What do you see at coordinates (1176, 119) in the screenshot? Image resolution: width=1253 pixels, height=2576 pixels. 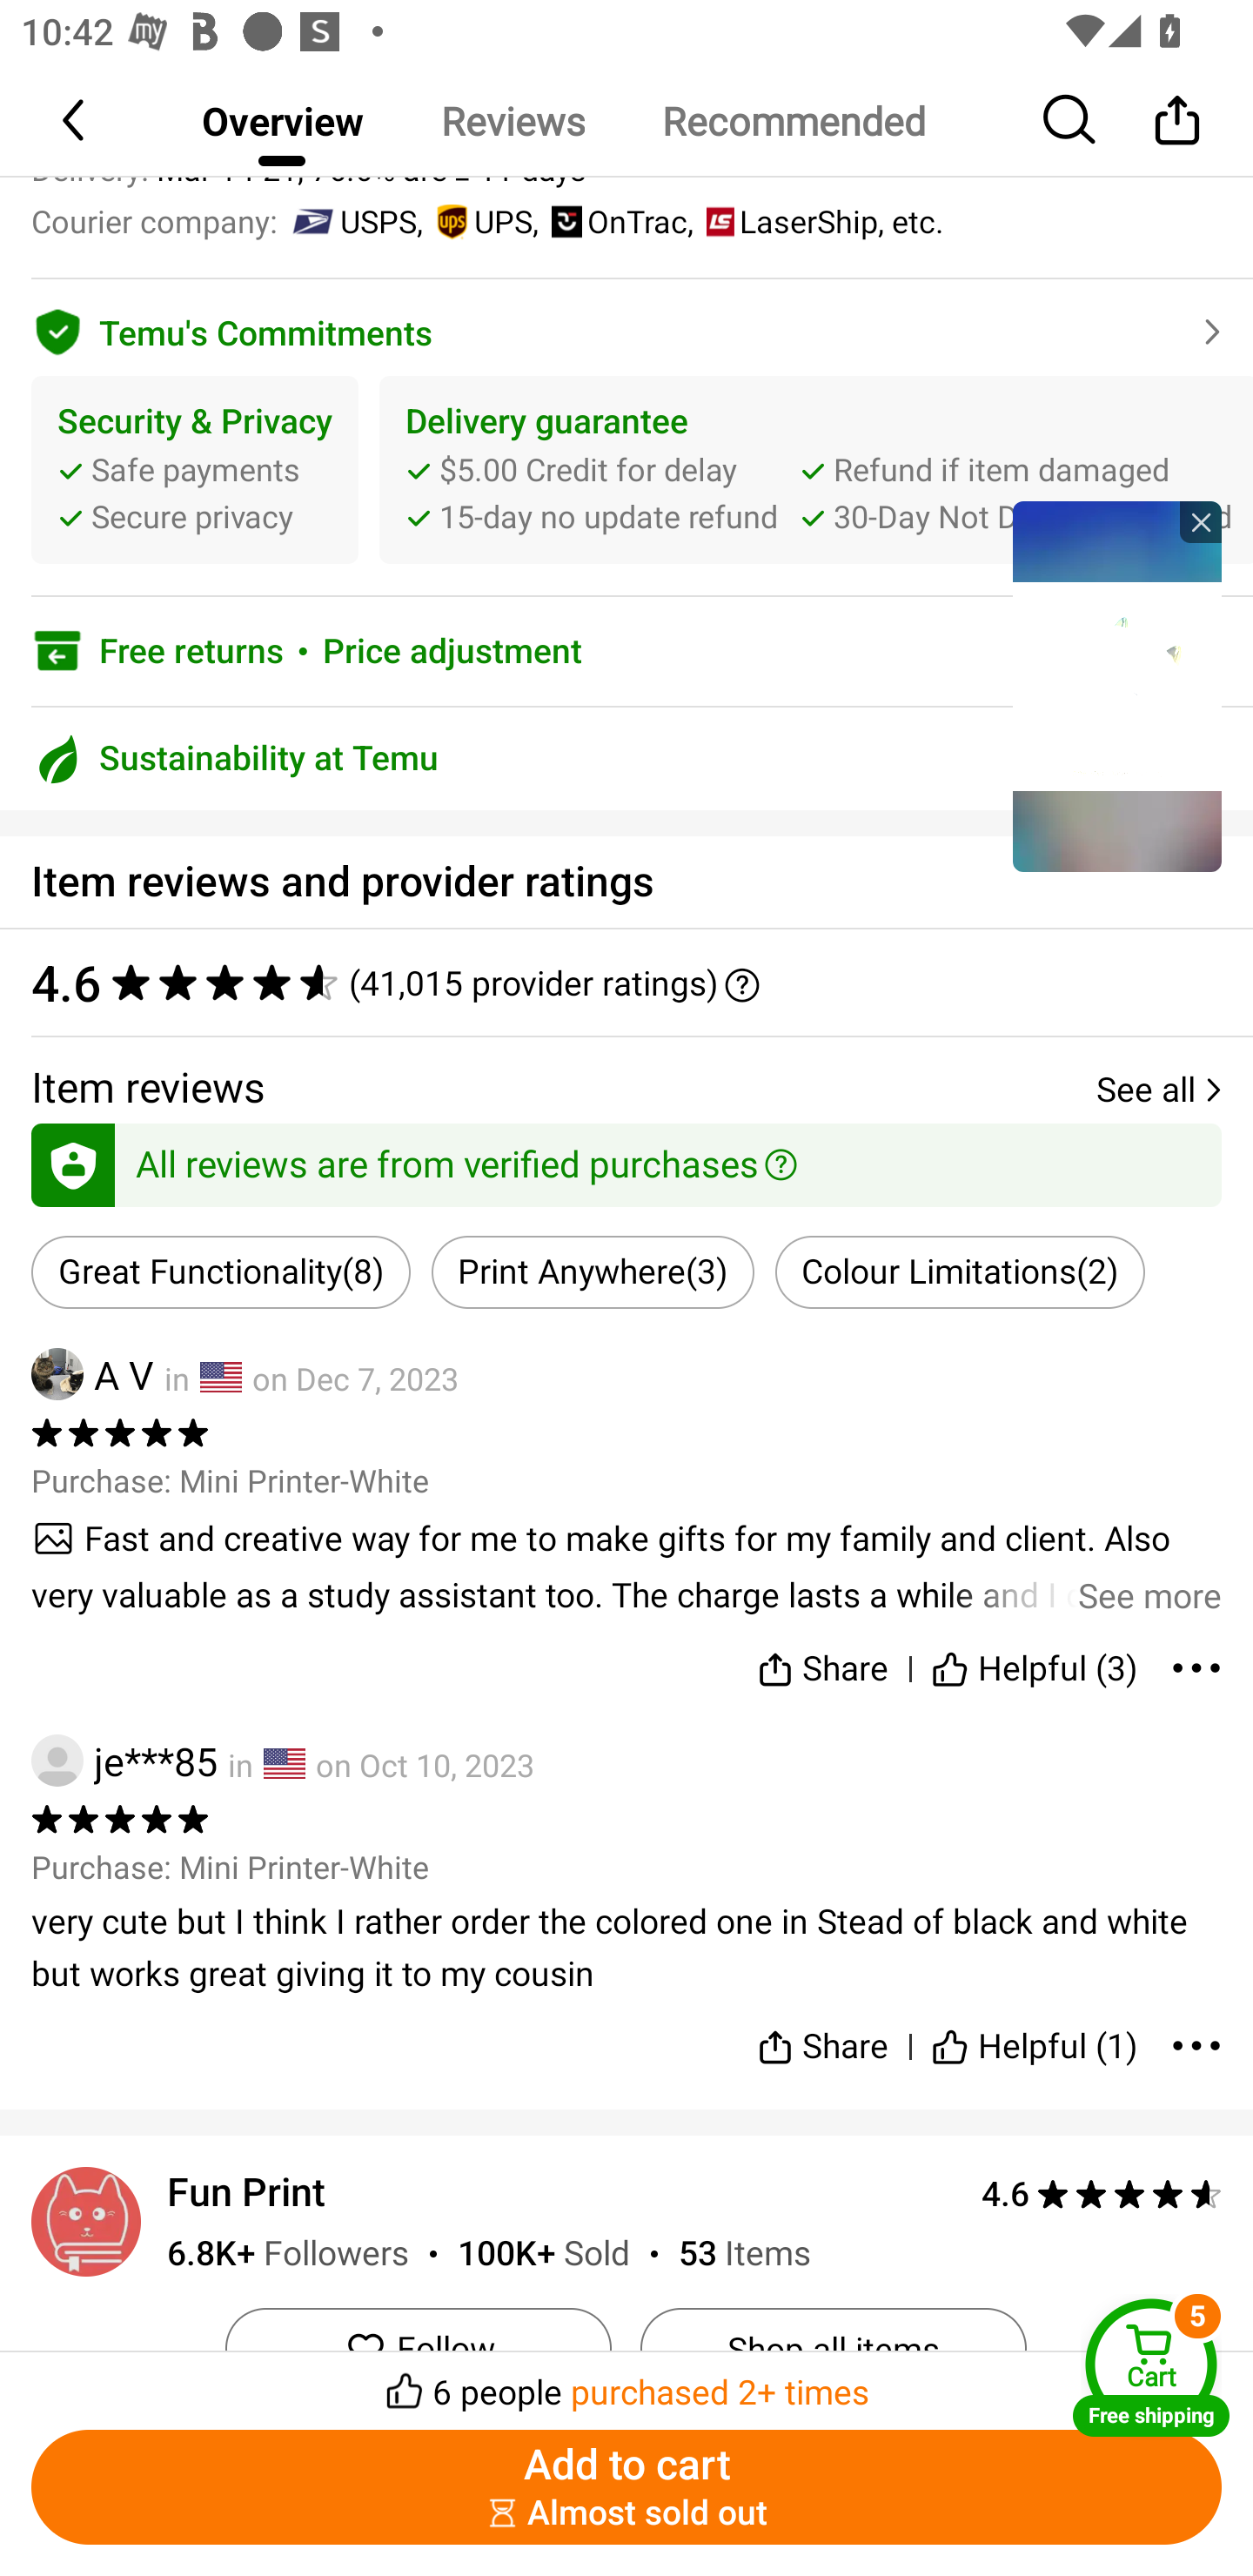 I see `Share` at bounding box center [1176, 119].